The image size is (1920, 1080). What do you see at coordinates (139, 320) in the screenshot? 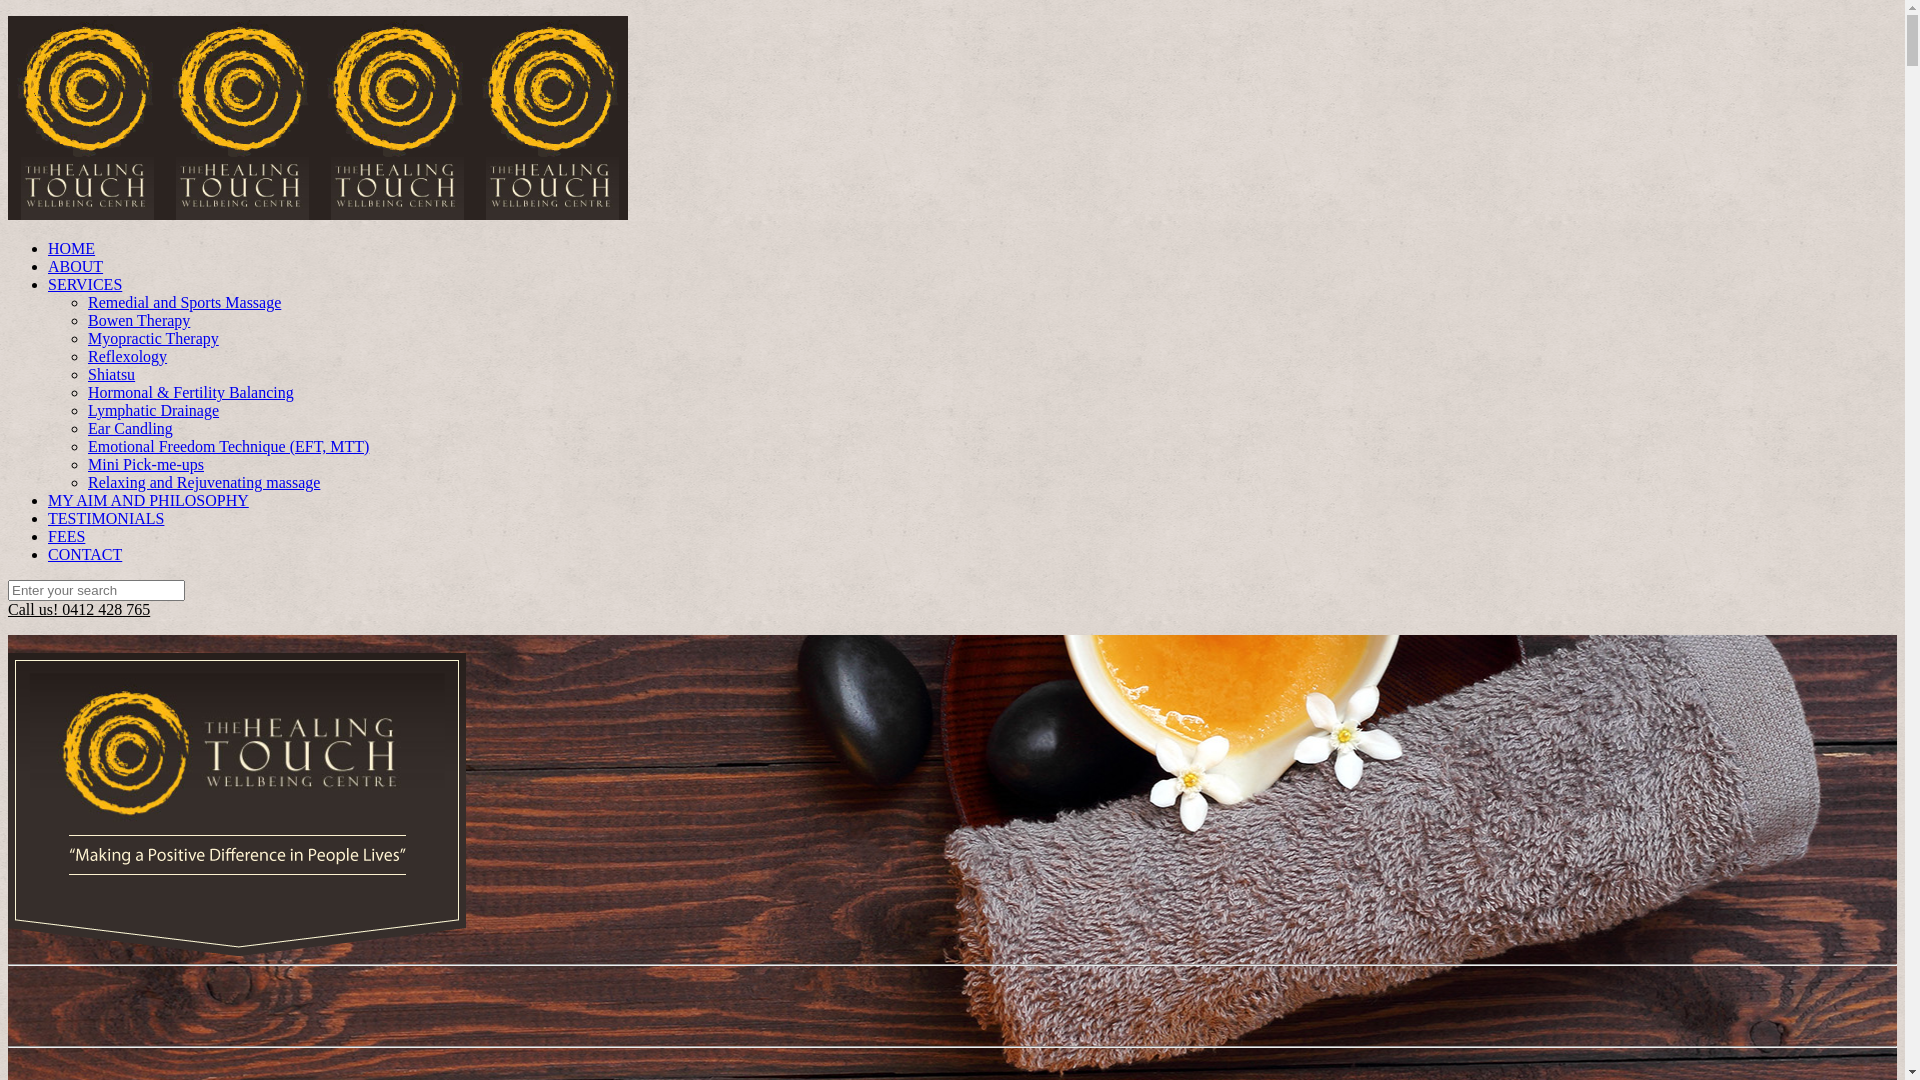
I see `Bowen Therapy` at bounding box center [139, 320].